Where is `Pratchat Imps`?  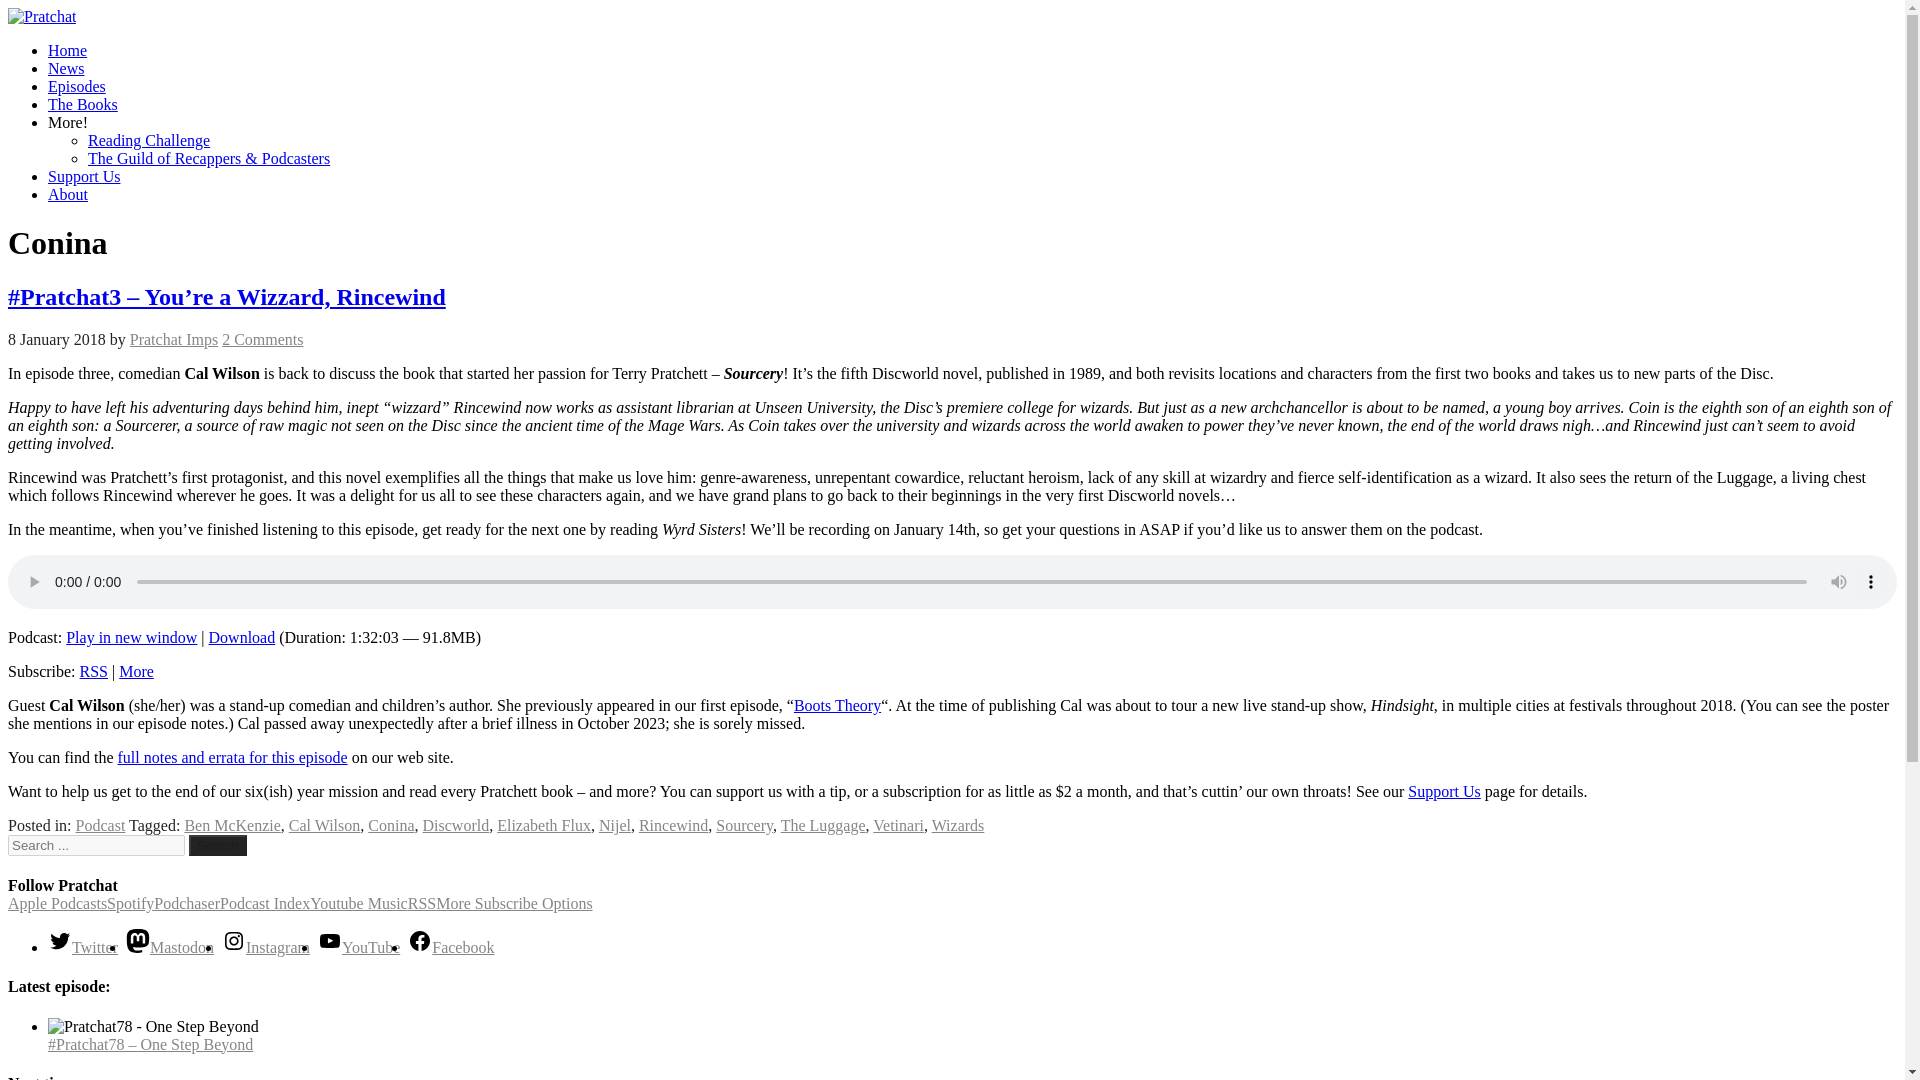
Pratchat Imps is located at coordinates (174, 338).